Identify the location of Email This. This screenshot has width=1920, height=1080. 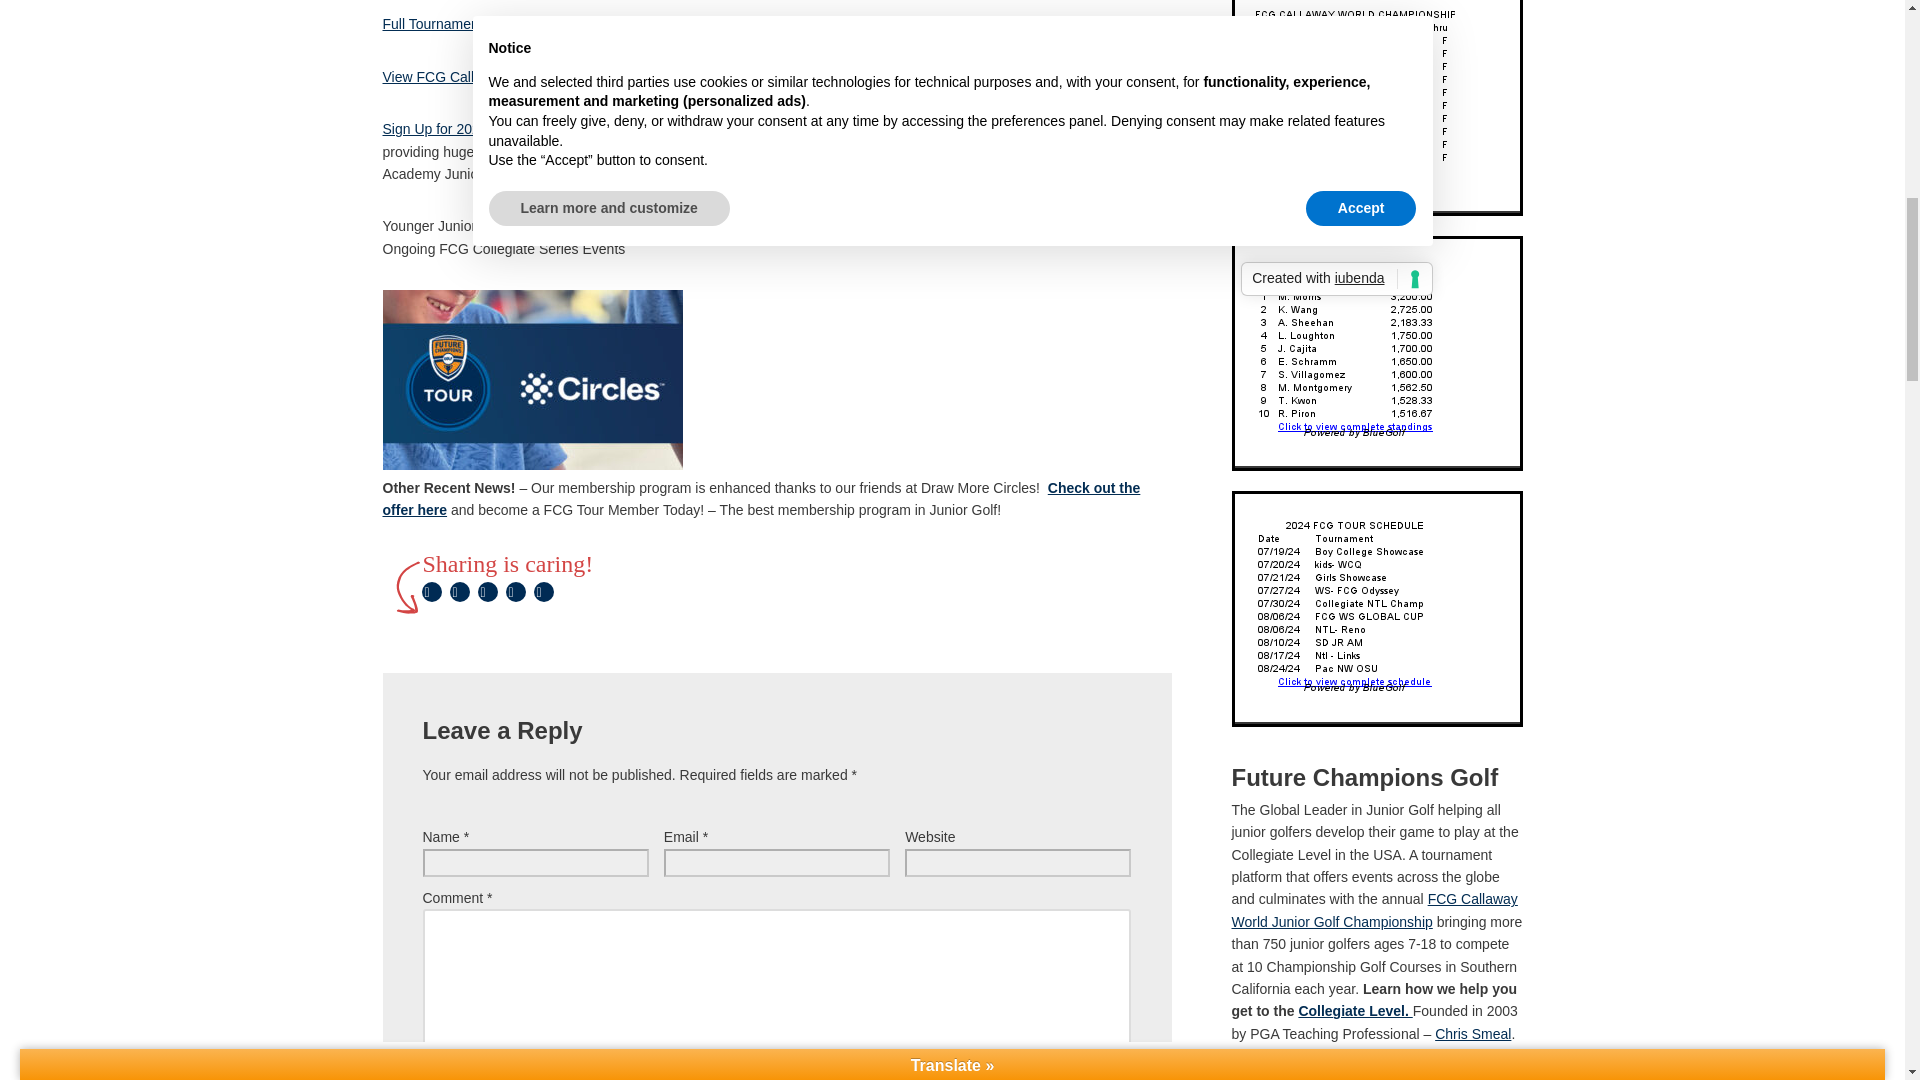
(515, 591).